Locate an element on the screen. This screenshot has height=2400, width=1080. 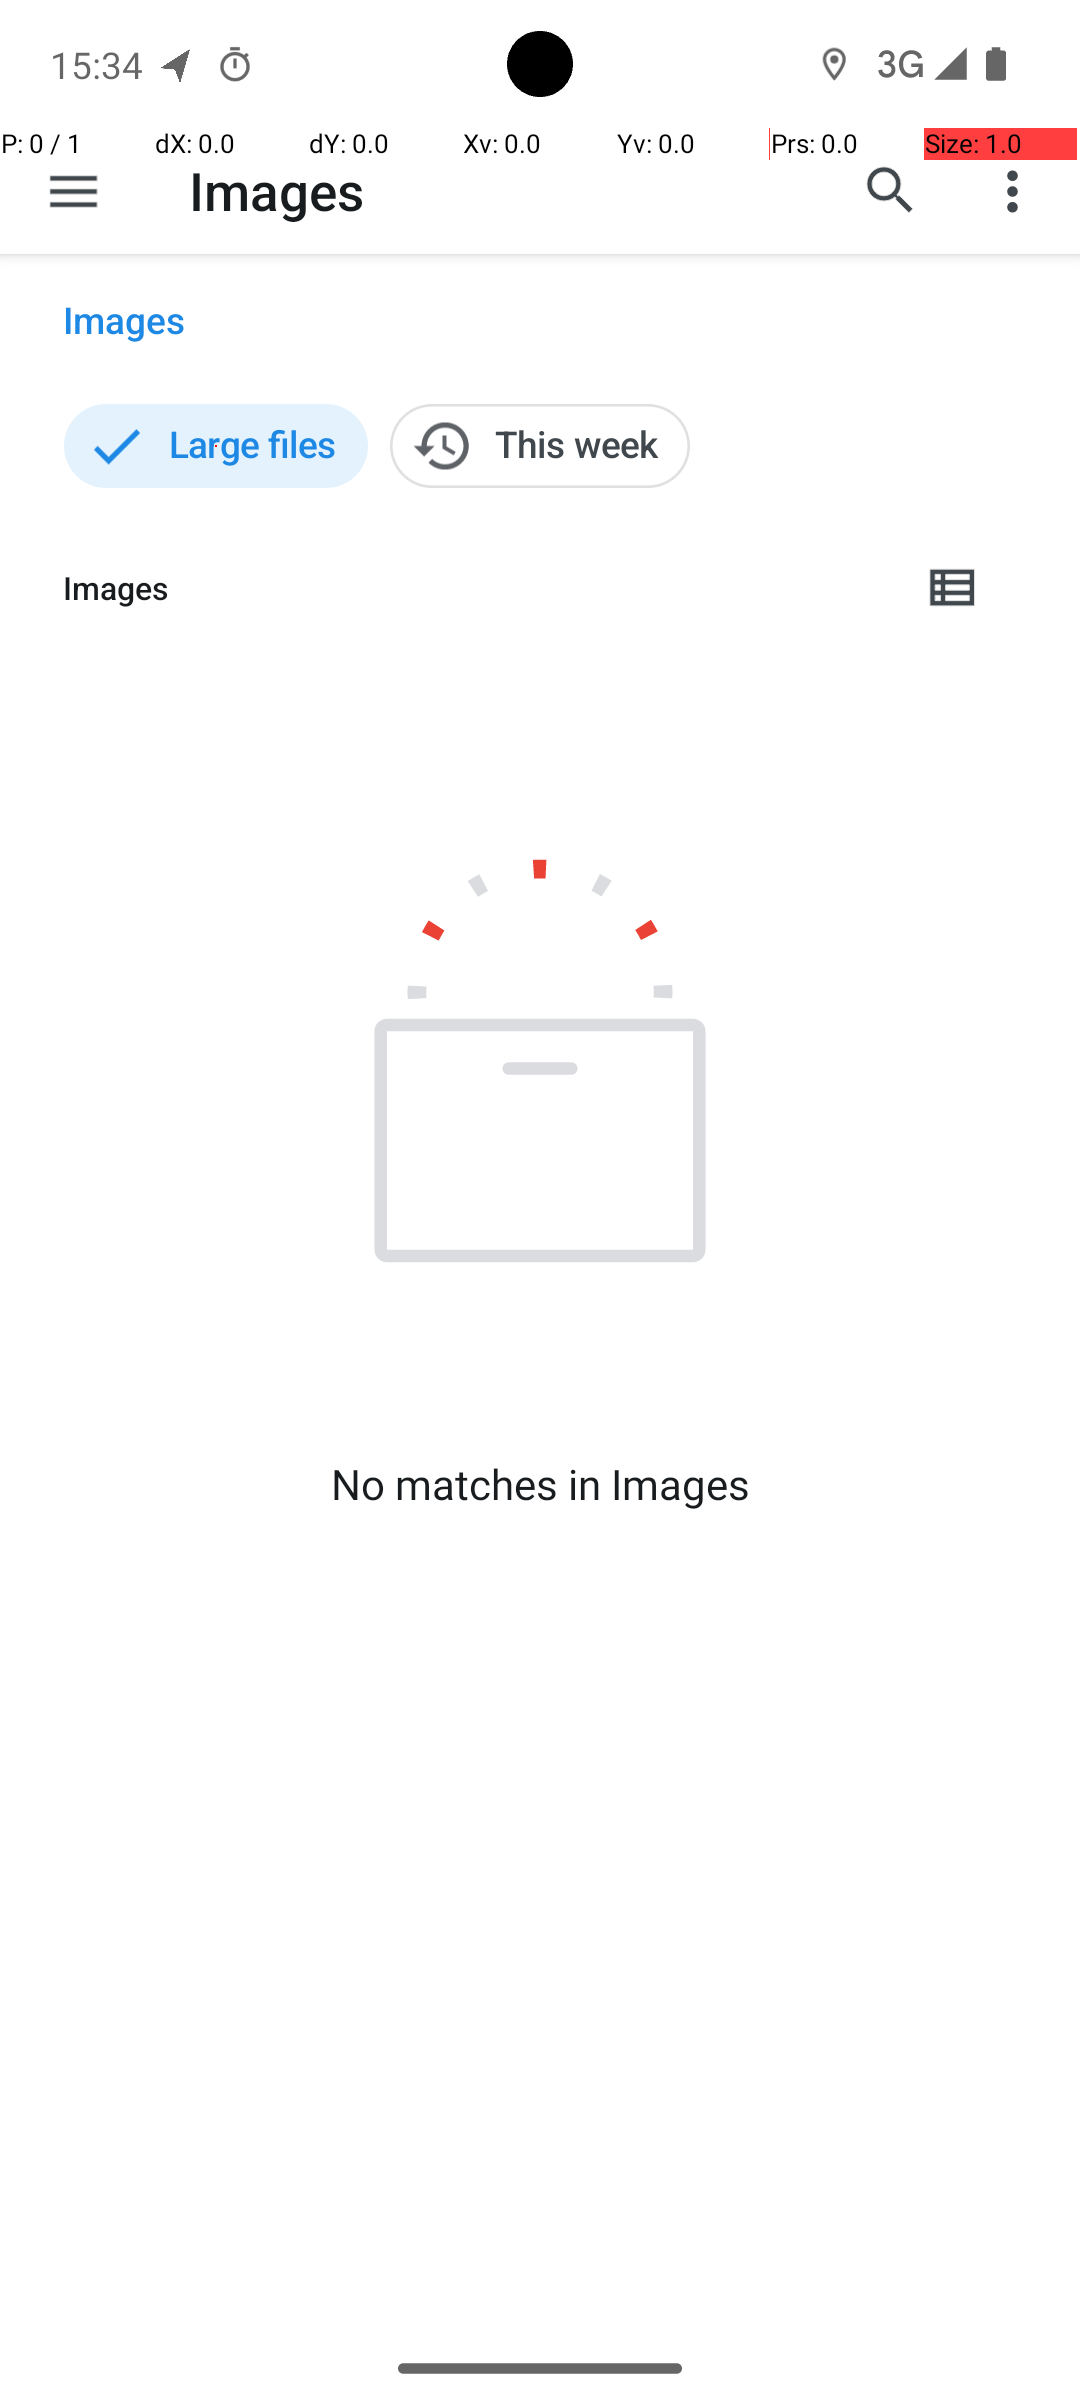
No matches in Images is located at coordinates (540, 1484).